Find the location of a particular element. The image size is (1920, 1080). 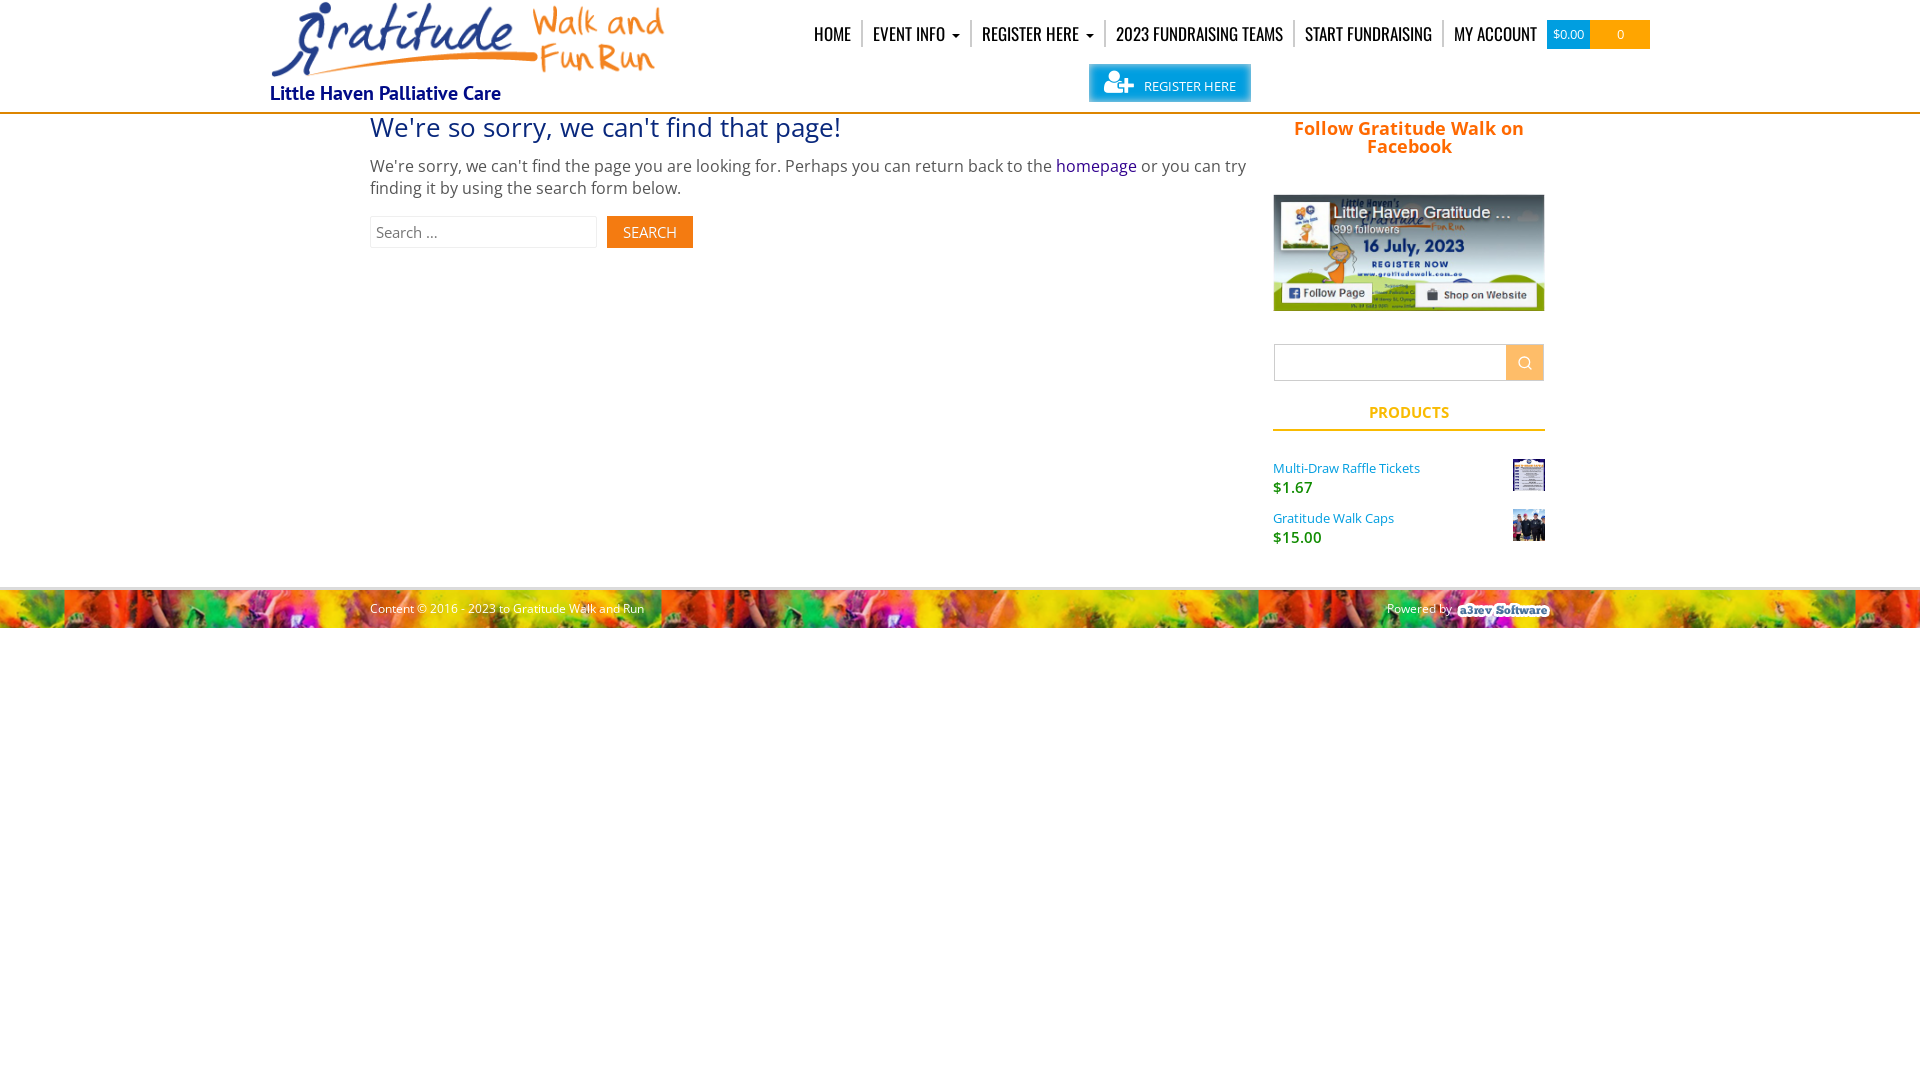

REGISTER HERE is located at coordinates (1038, 34).